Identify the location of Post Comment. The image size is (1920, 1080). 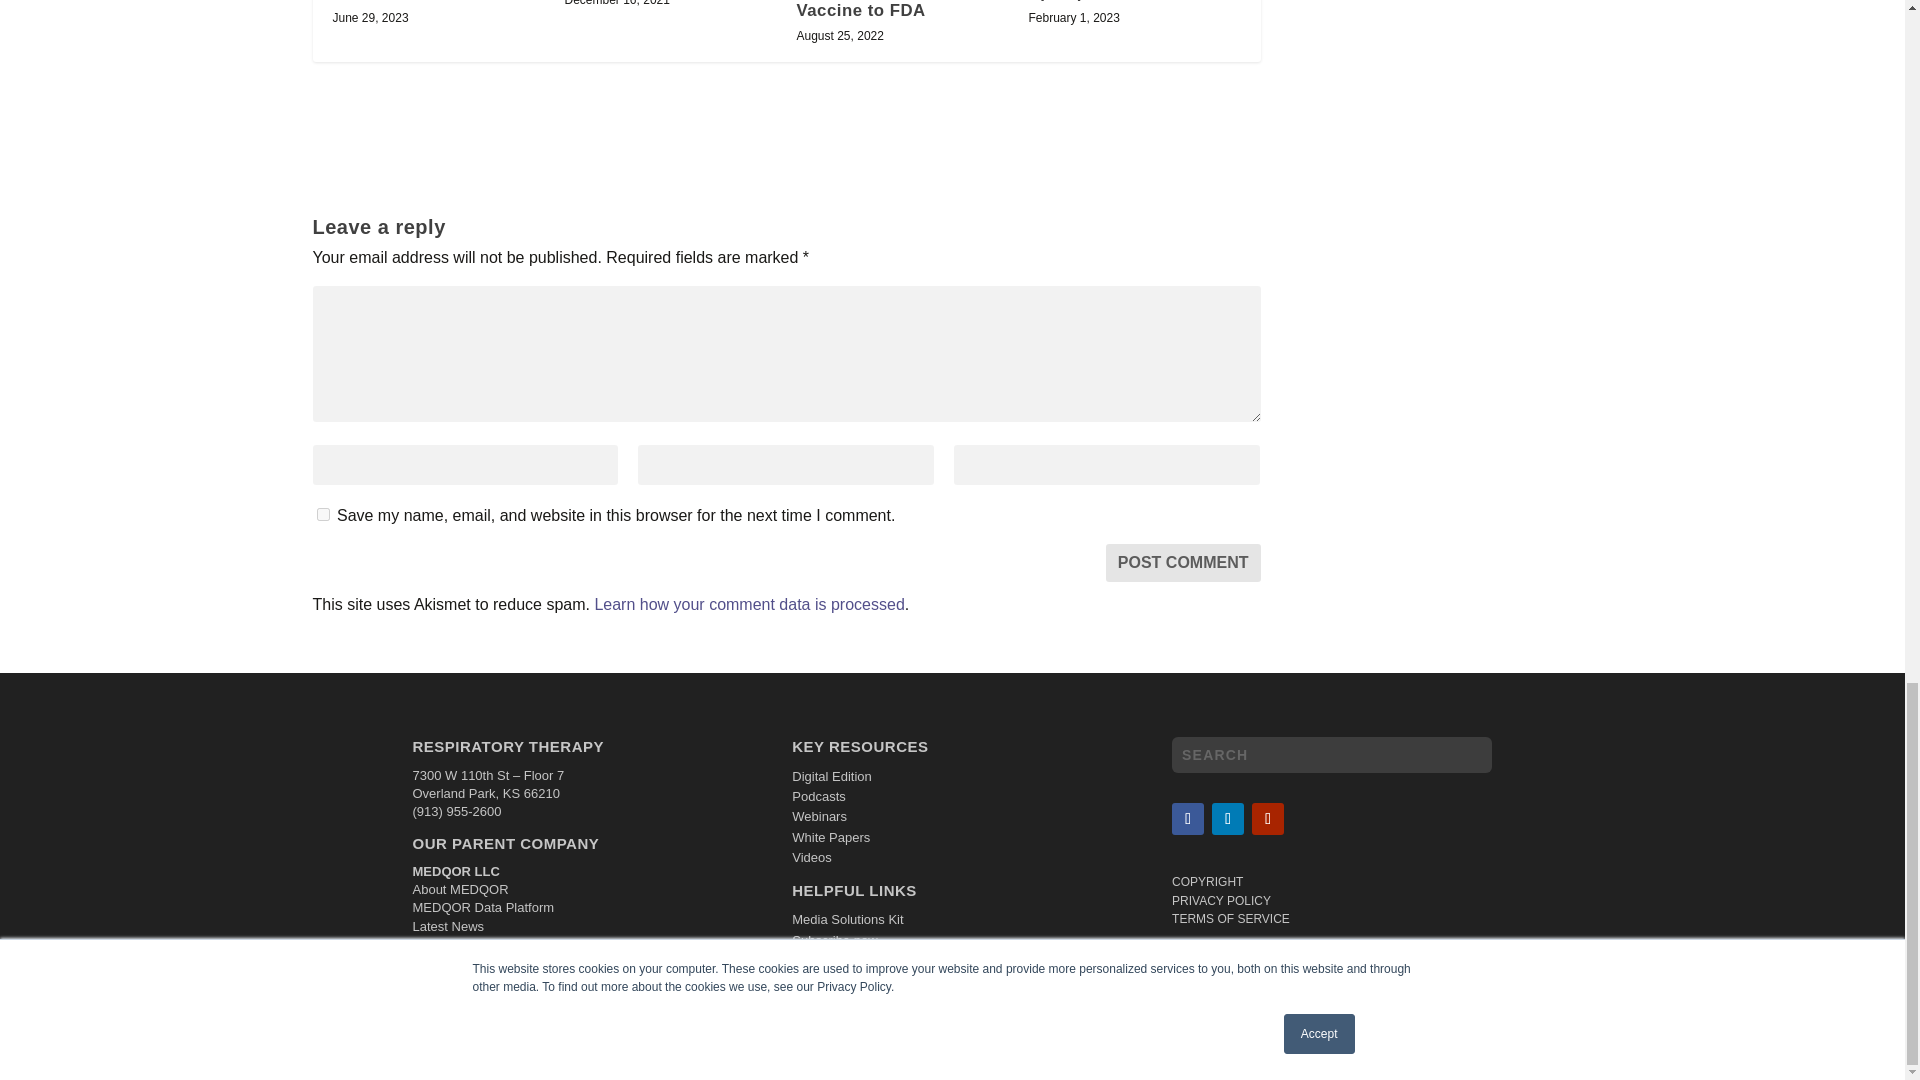
(1183, 563).